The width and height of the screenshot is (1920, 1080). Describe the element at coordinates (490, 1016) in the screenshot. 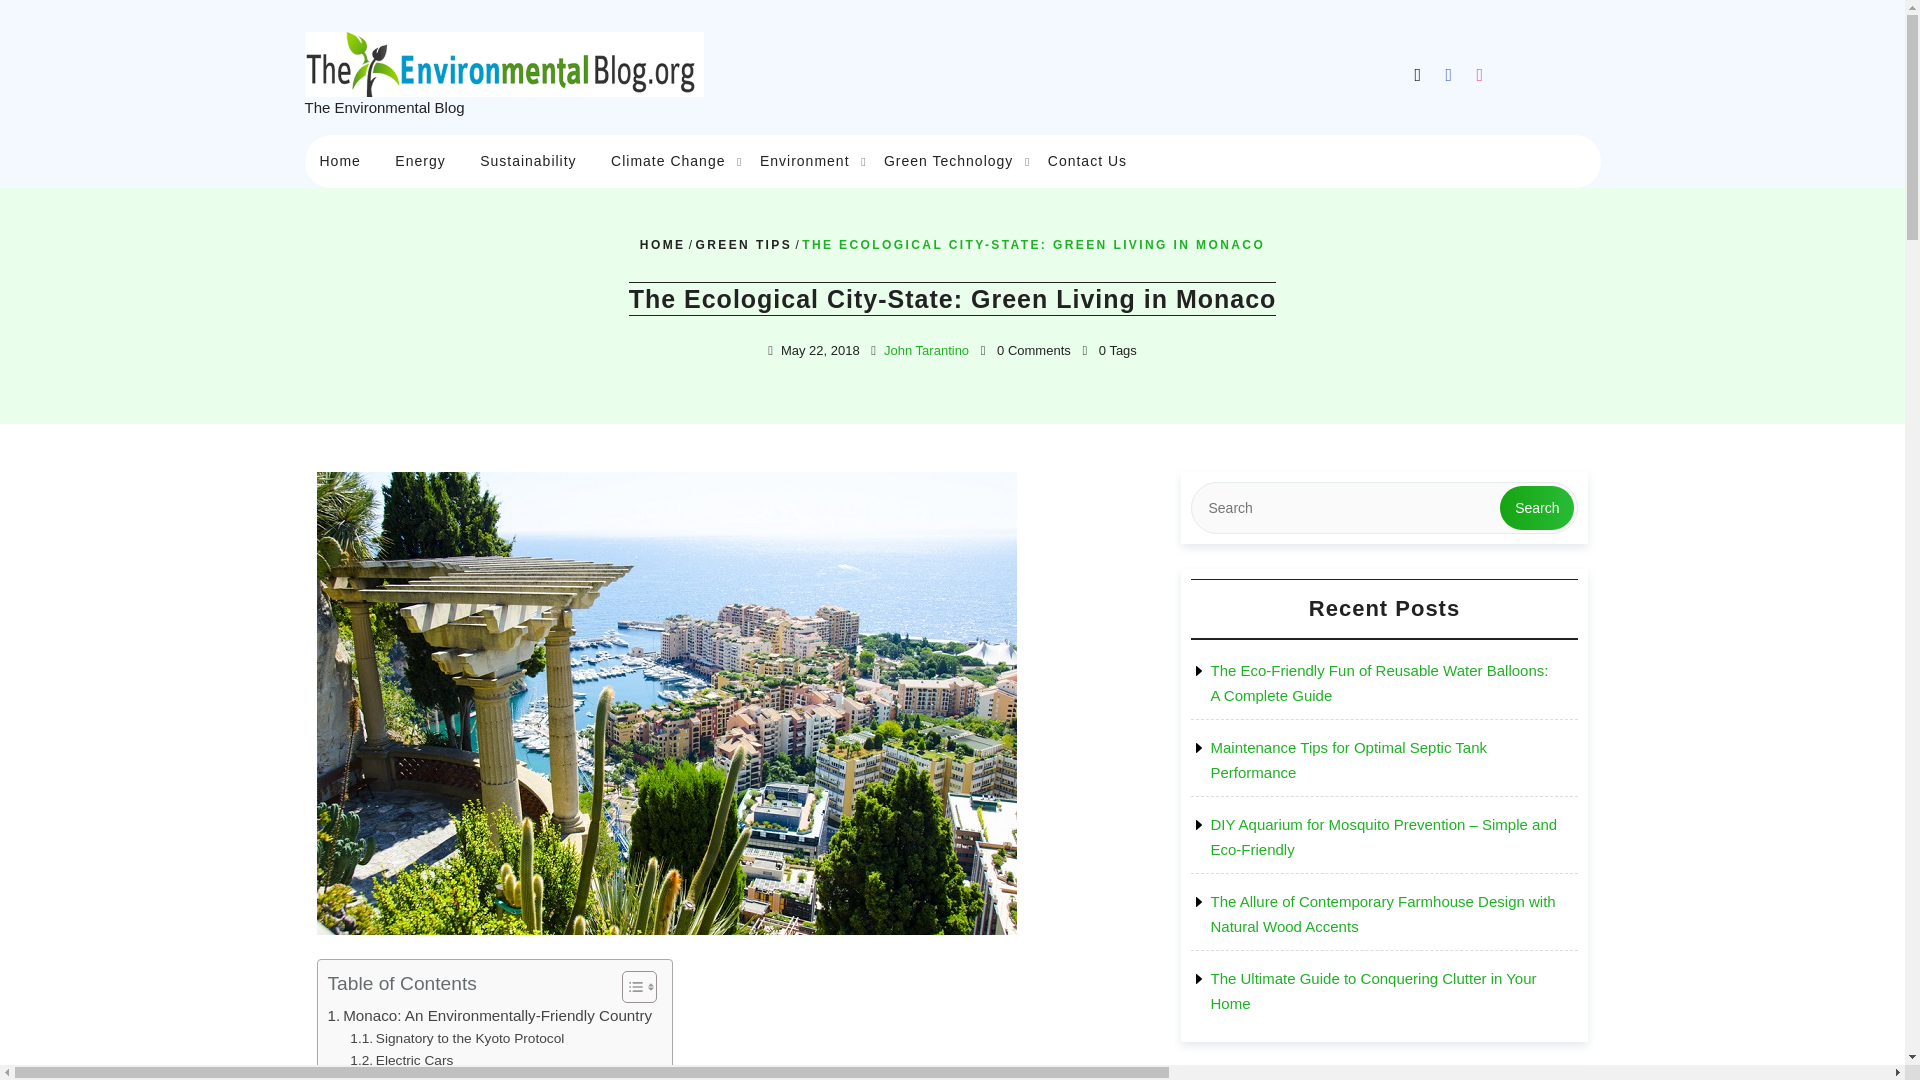

I see `Monaco: An Environmentally-Friendly Country` at that location.